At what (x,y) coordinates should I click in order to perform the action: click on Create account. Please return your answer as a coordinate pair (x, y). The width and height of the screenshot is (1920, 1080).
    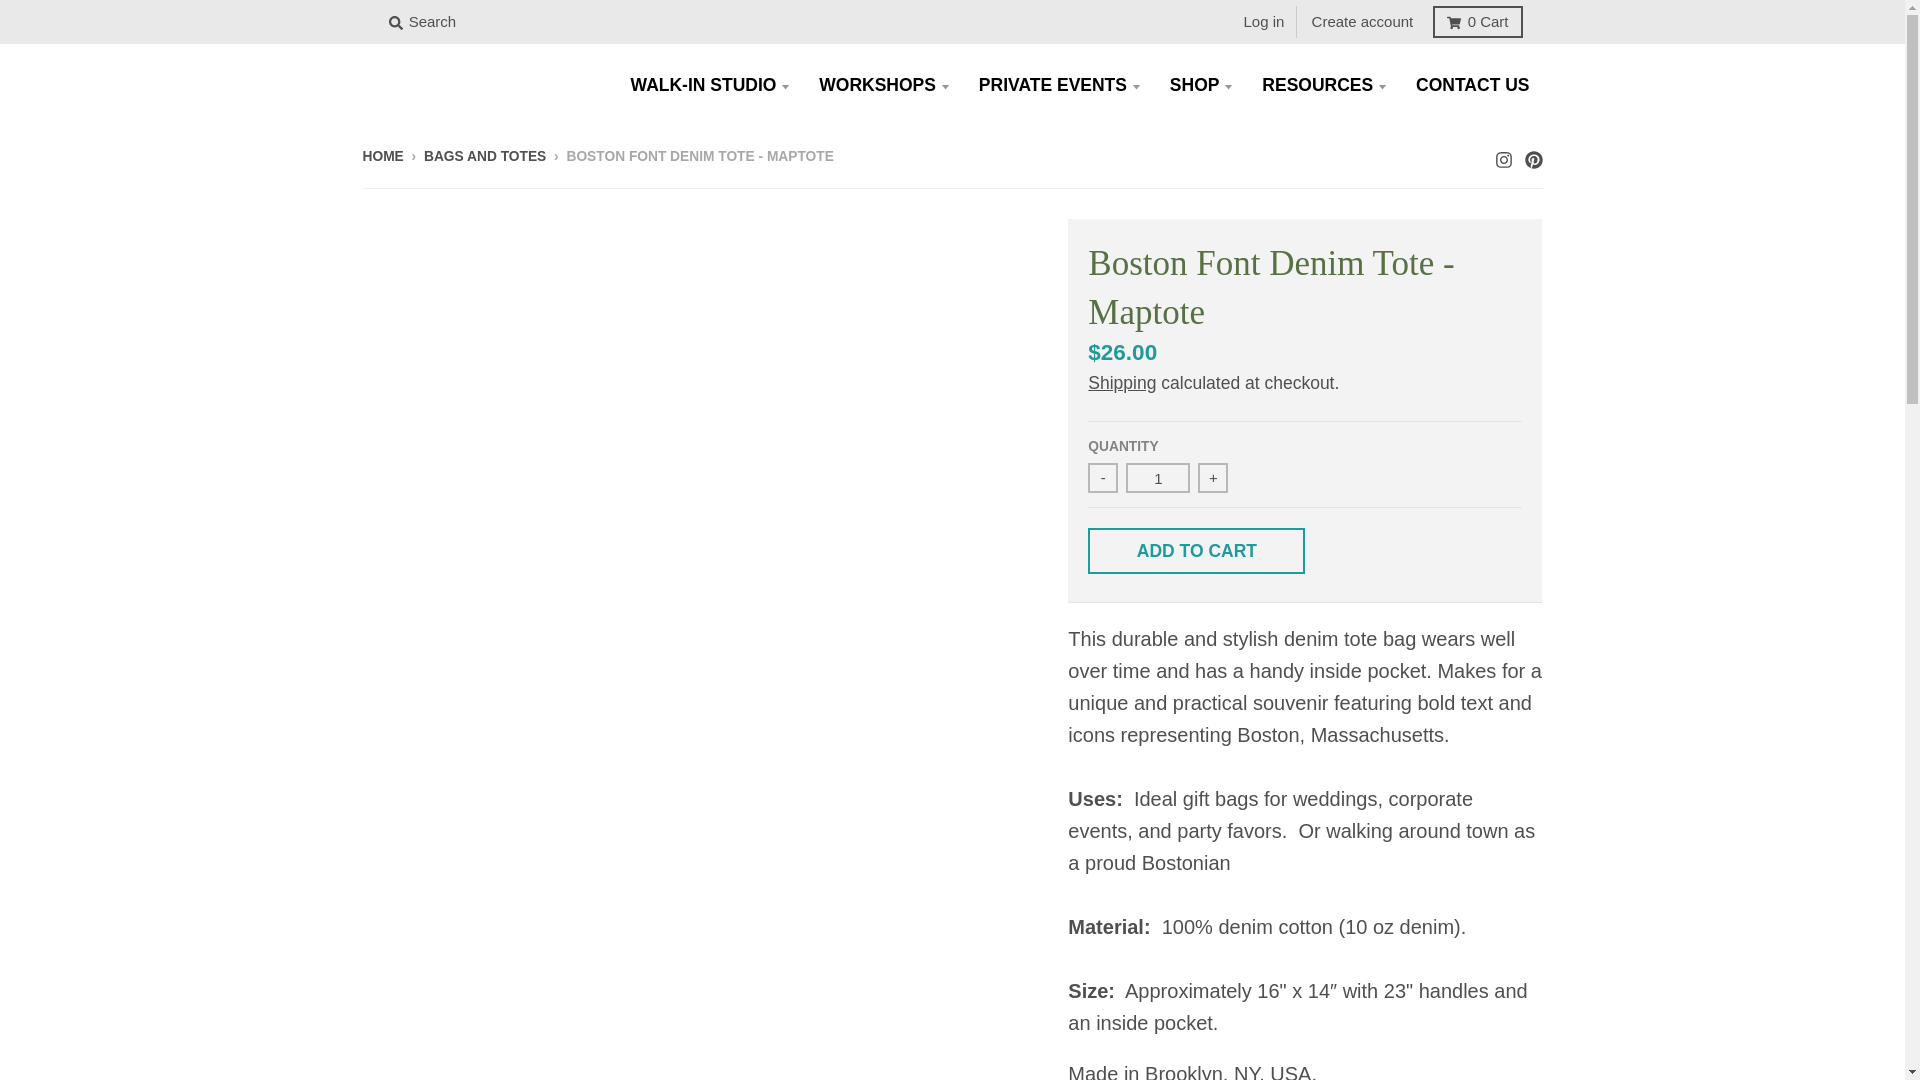
    Looking at the image, I should click on (1362, 22).